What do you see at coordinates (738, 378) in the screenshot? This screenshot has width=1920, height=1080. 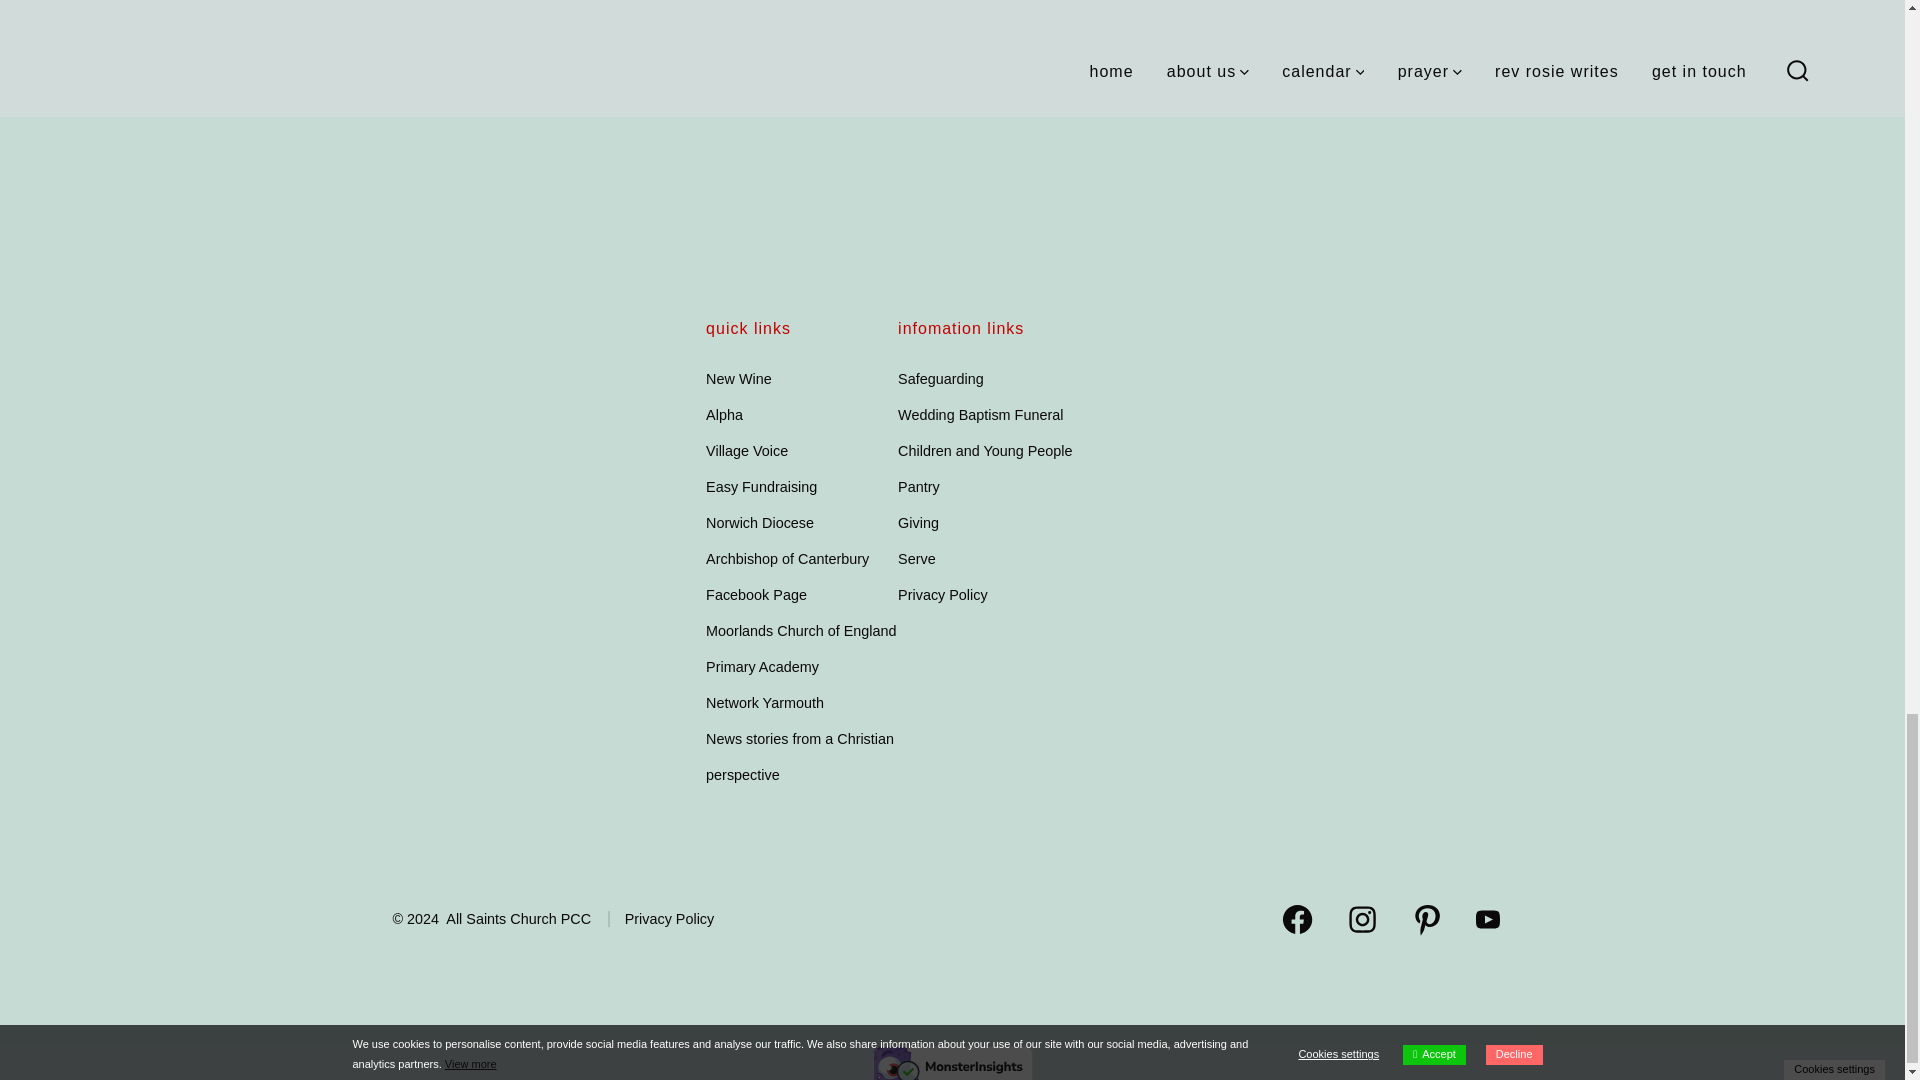 I see `New Wine` at bounding box center [738, 378].